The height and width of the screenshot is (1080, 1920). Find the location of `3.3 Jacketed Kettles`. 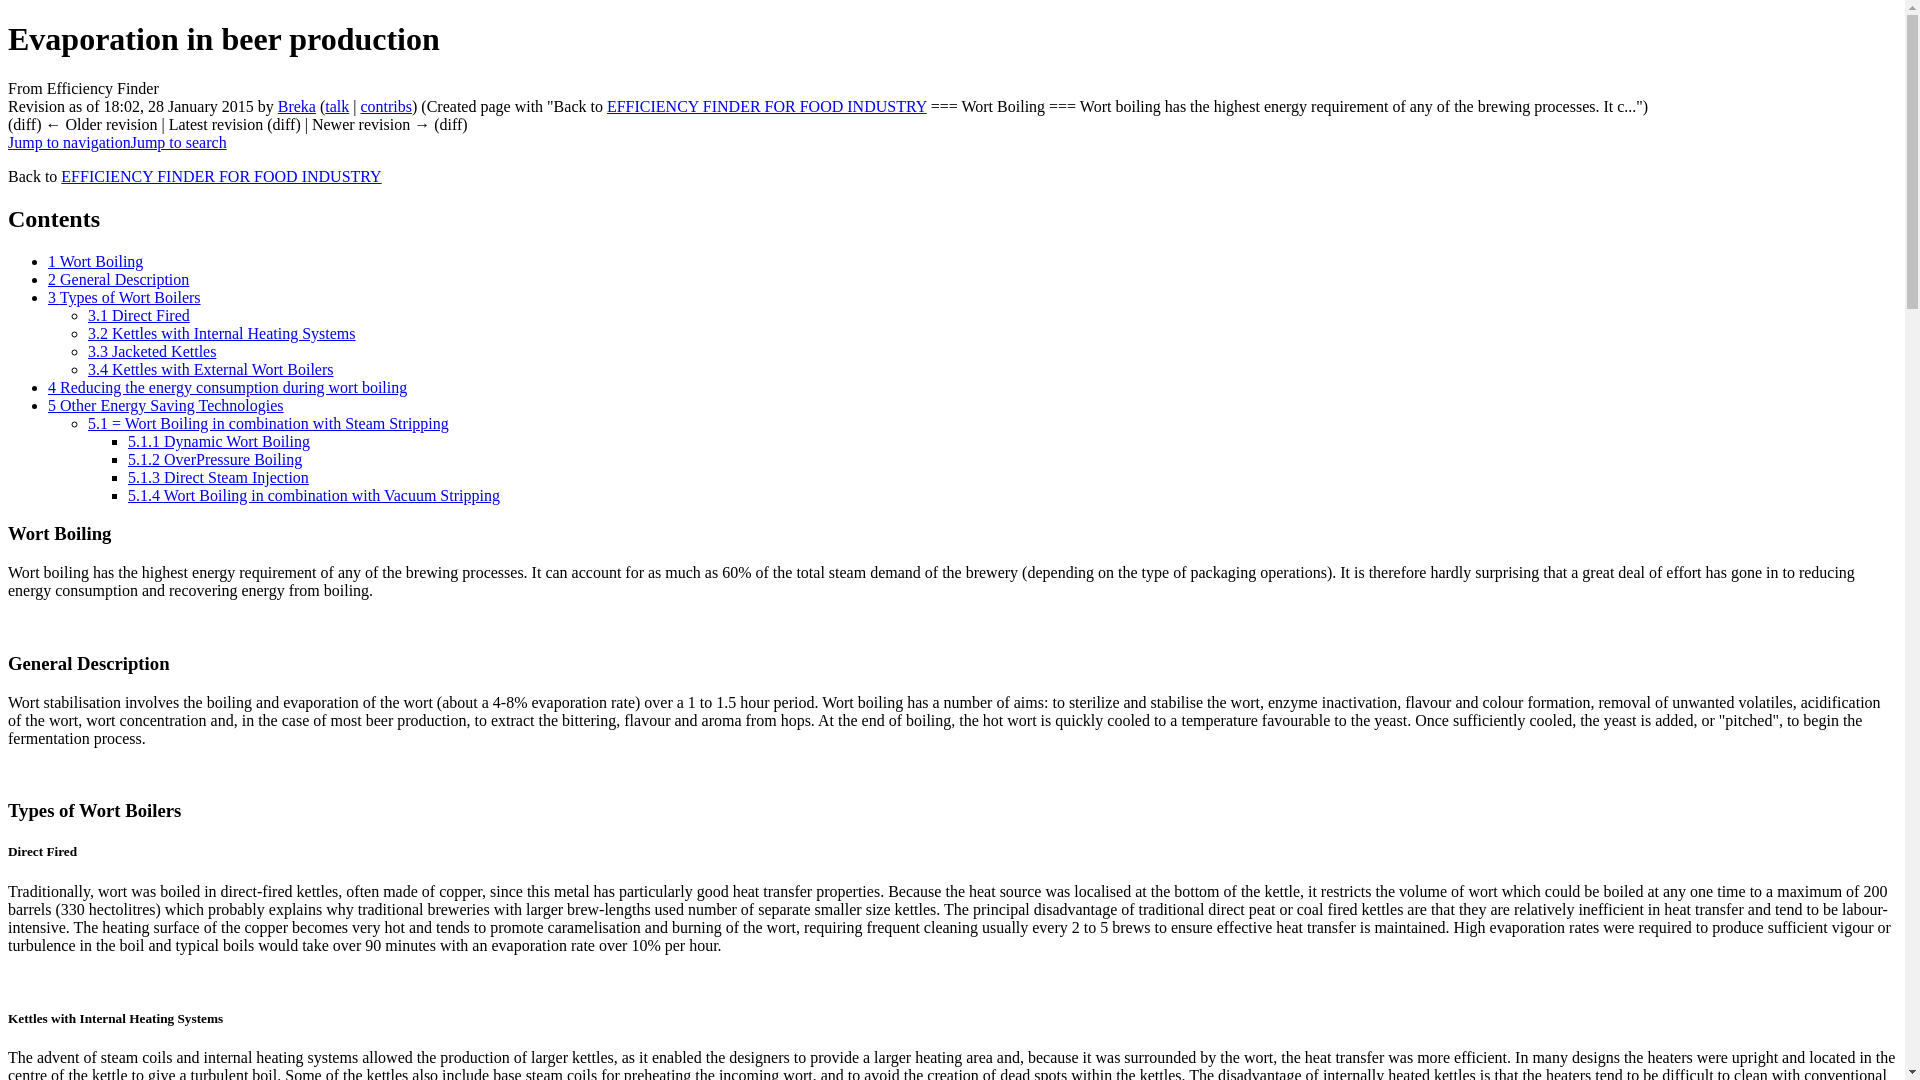

3.3 Jacketed Kettles is located at coordinates (152, 351).